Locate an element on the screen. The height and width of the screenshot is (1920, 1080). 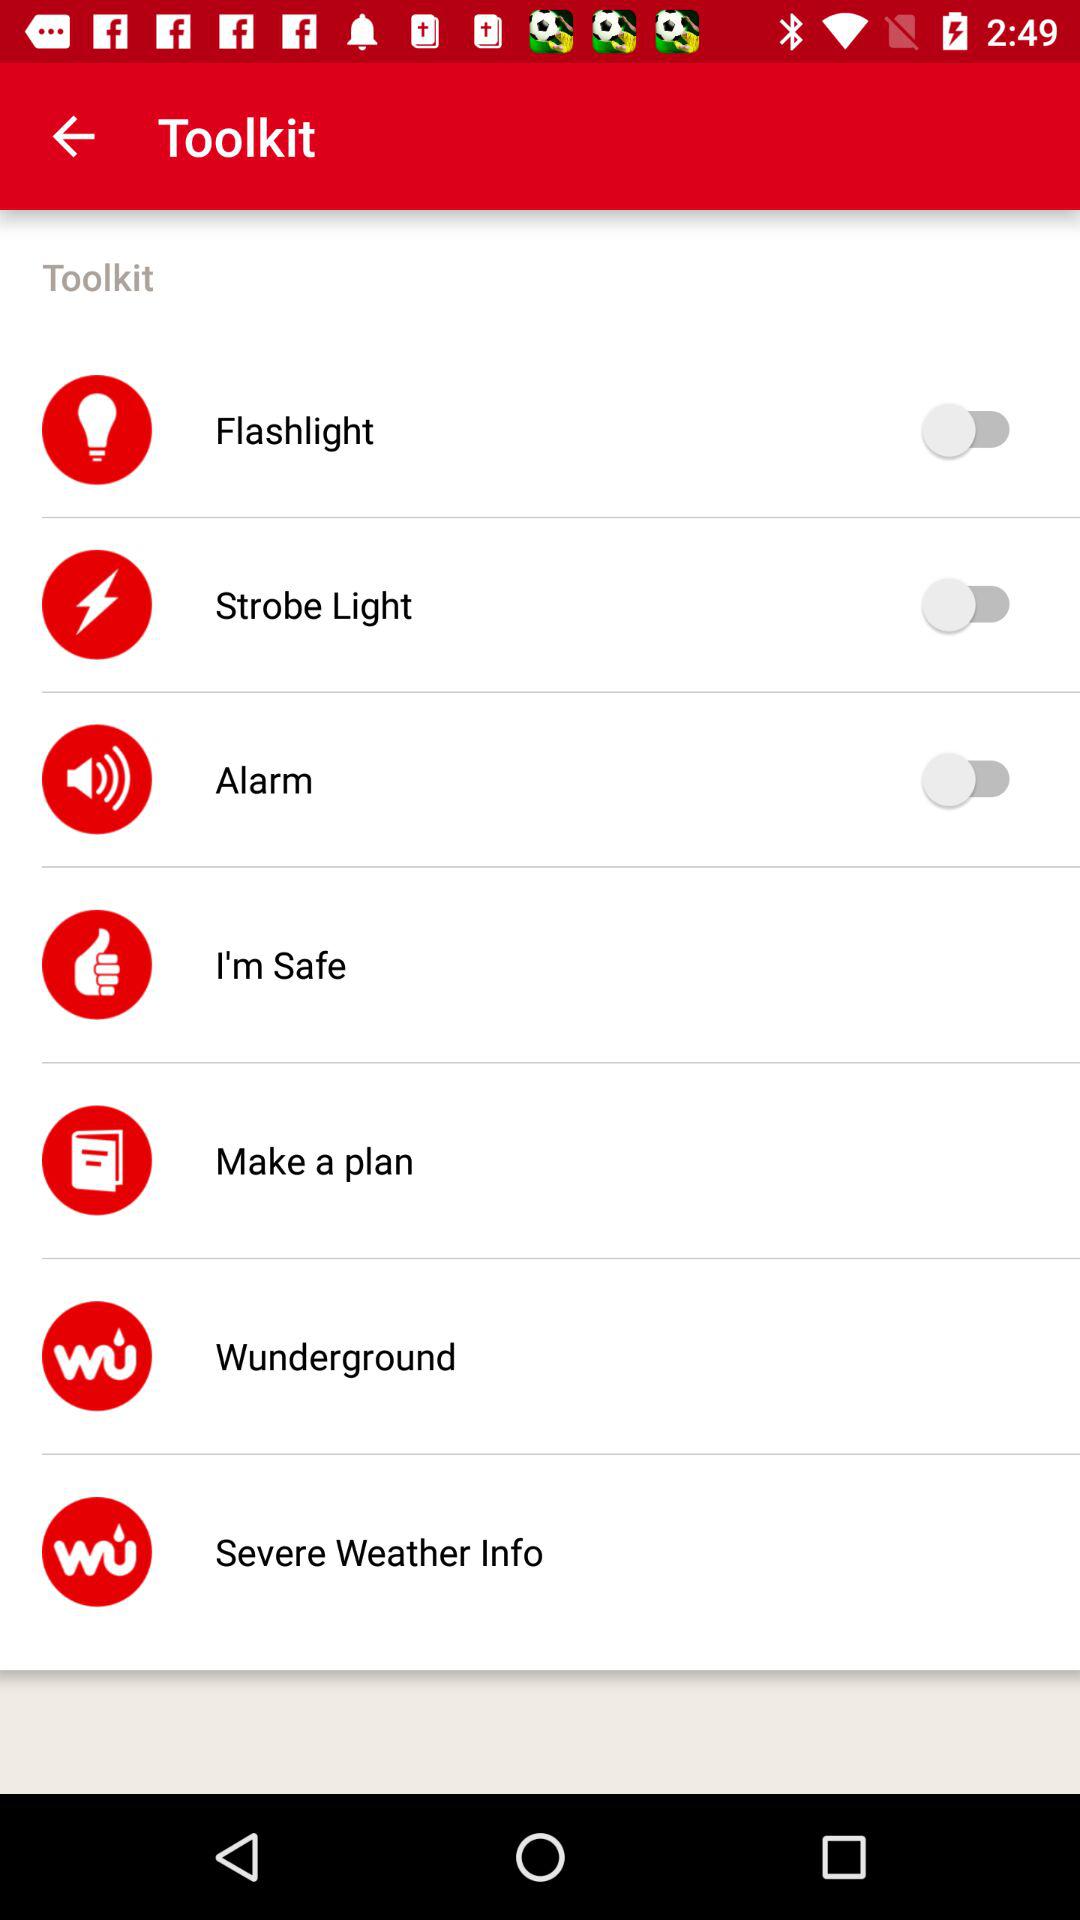
launch the app to the left of toolkit app is located at coordinates (73, 136).